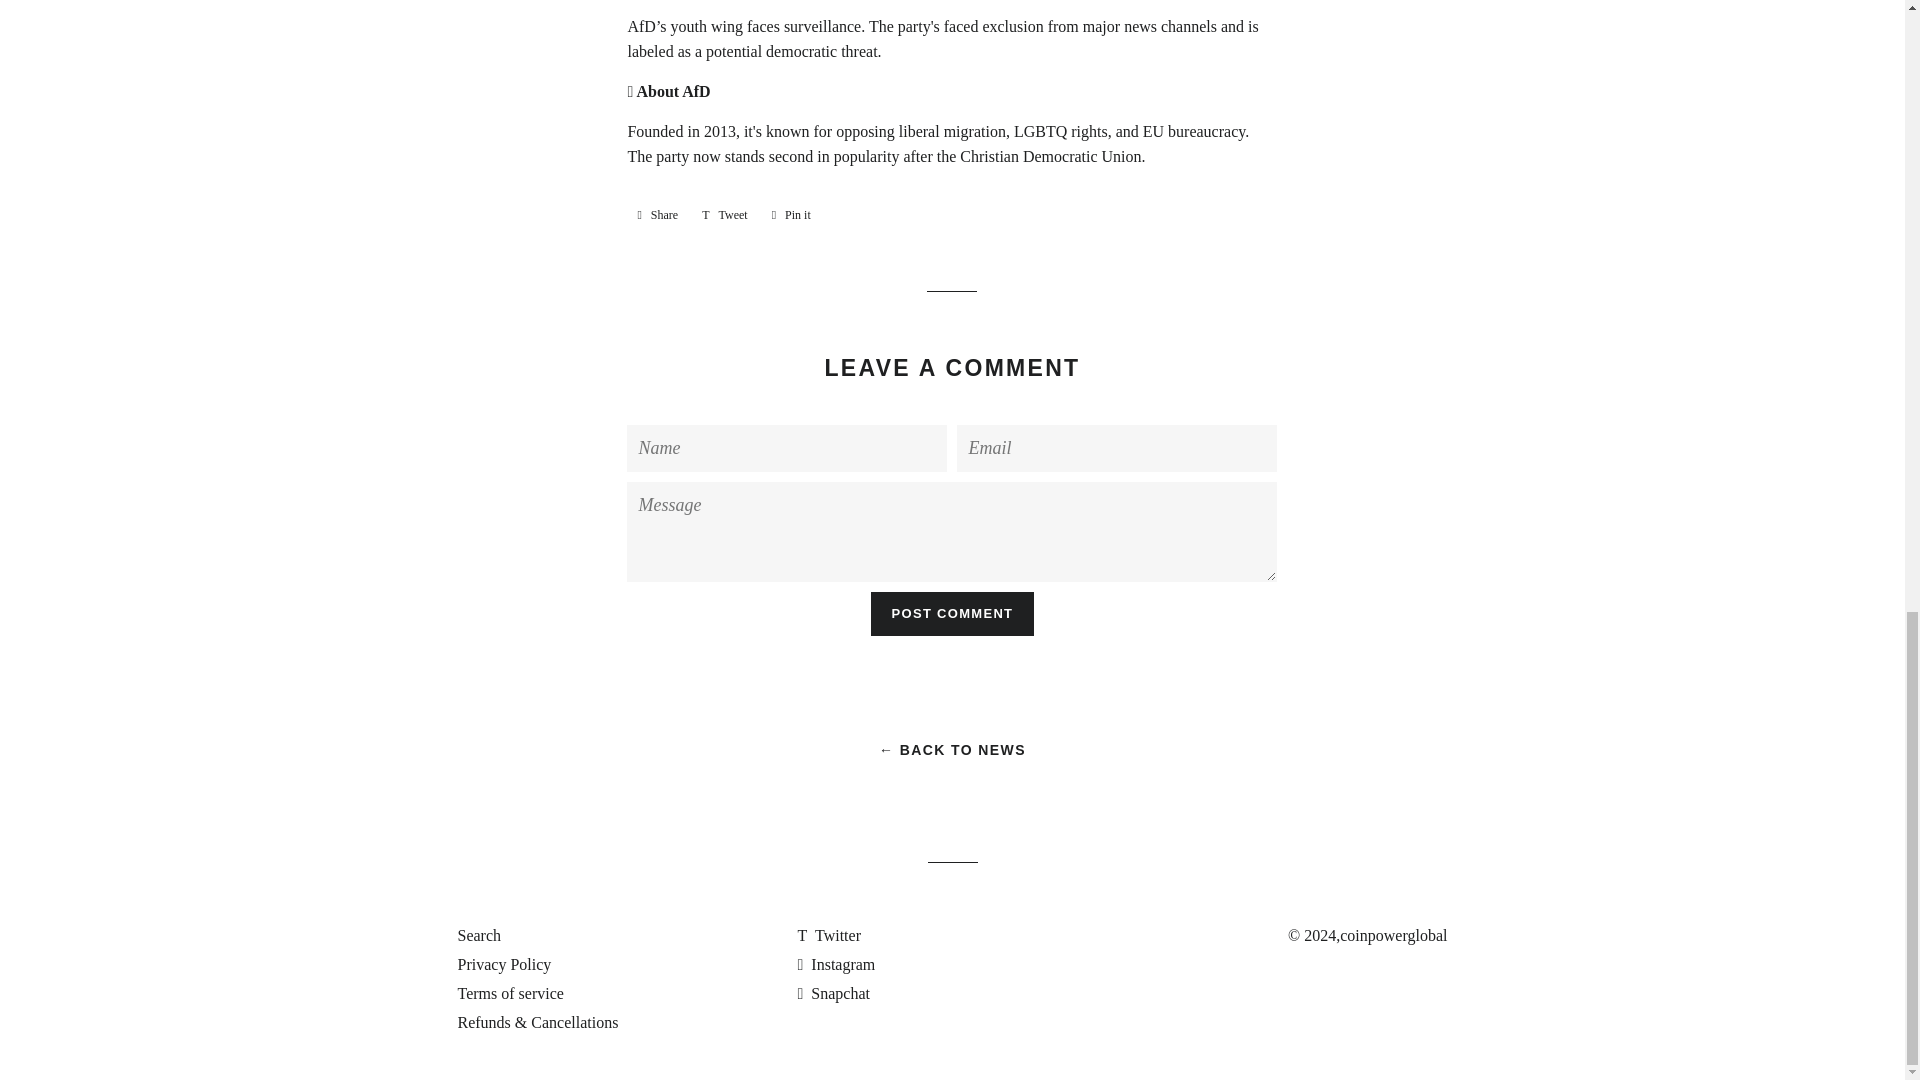  I want to click on Tweet on Twitter, so click(1394, 934).